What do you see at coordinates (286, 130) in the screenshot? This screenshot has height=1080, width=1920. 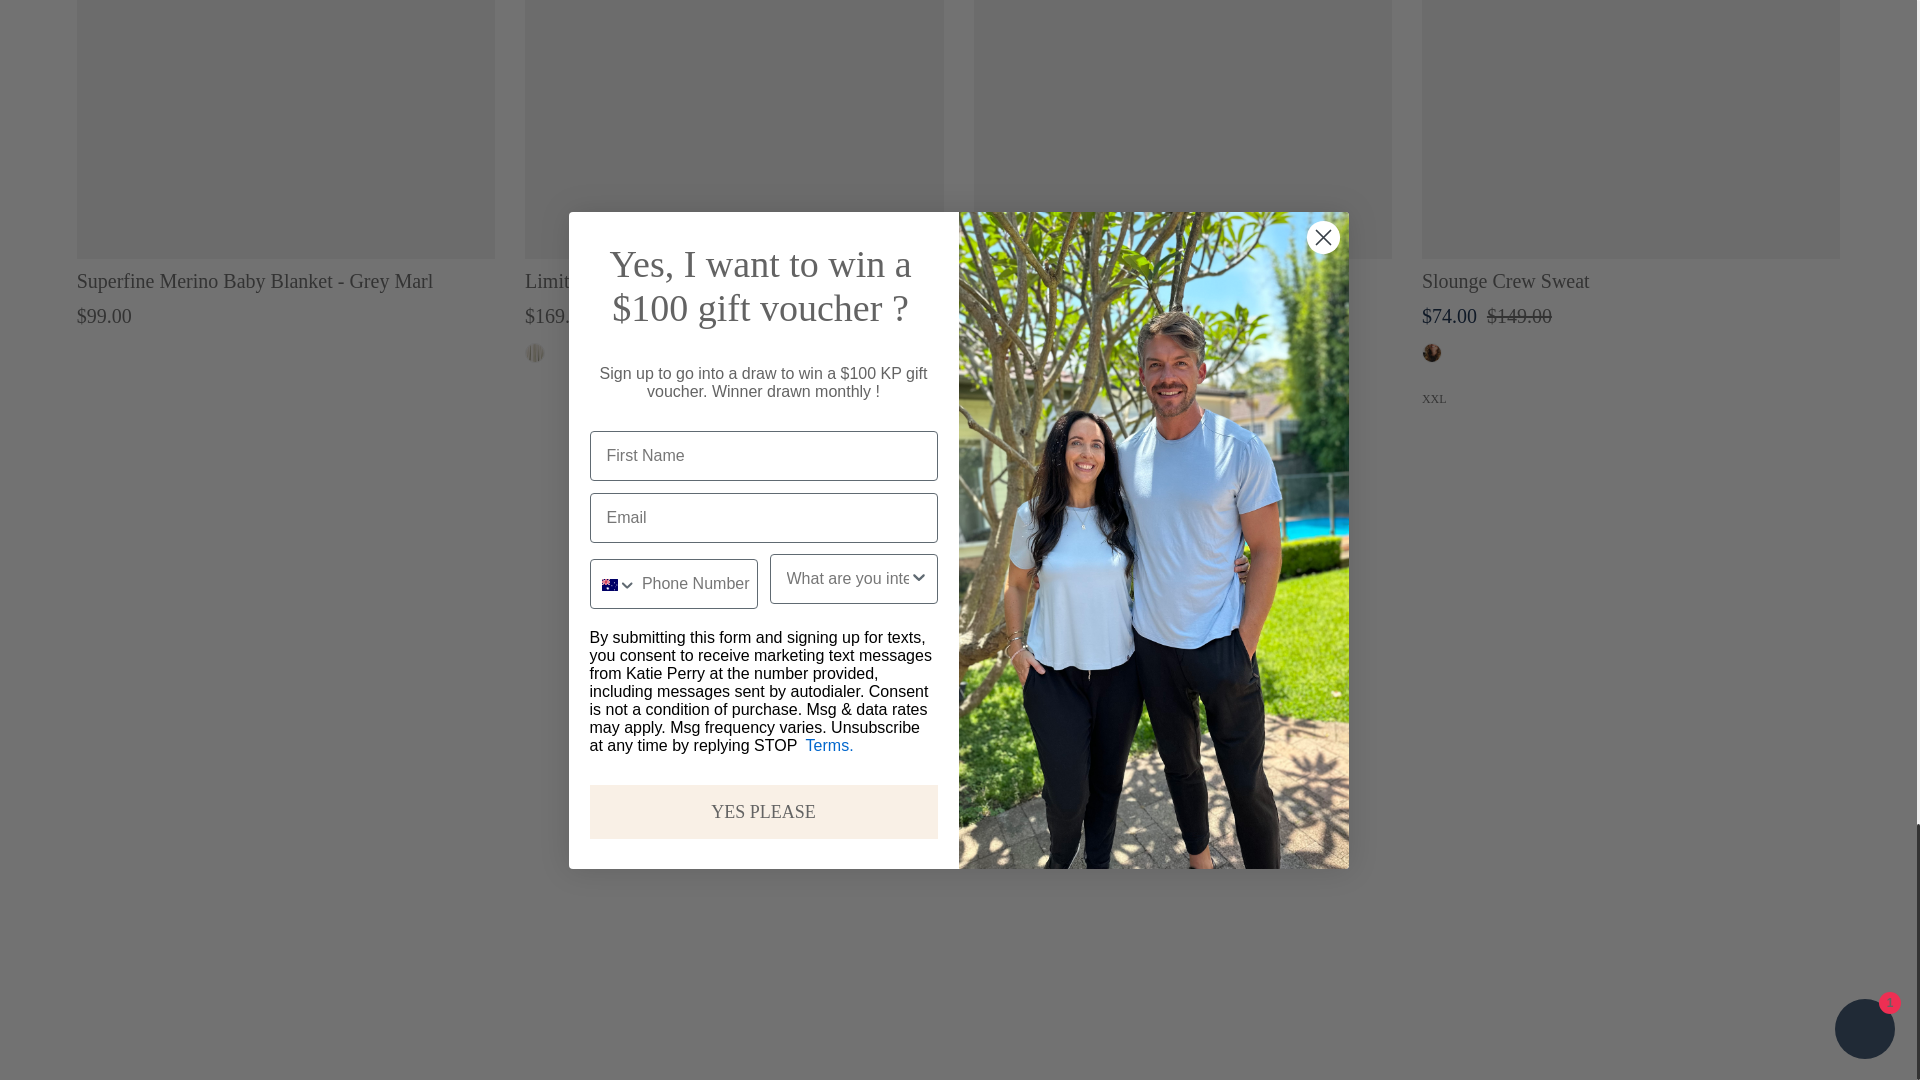 I see `Superfine Merino Baby Blanket - Grey Marl` at bounding box center [286, 130].